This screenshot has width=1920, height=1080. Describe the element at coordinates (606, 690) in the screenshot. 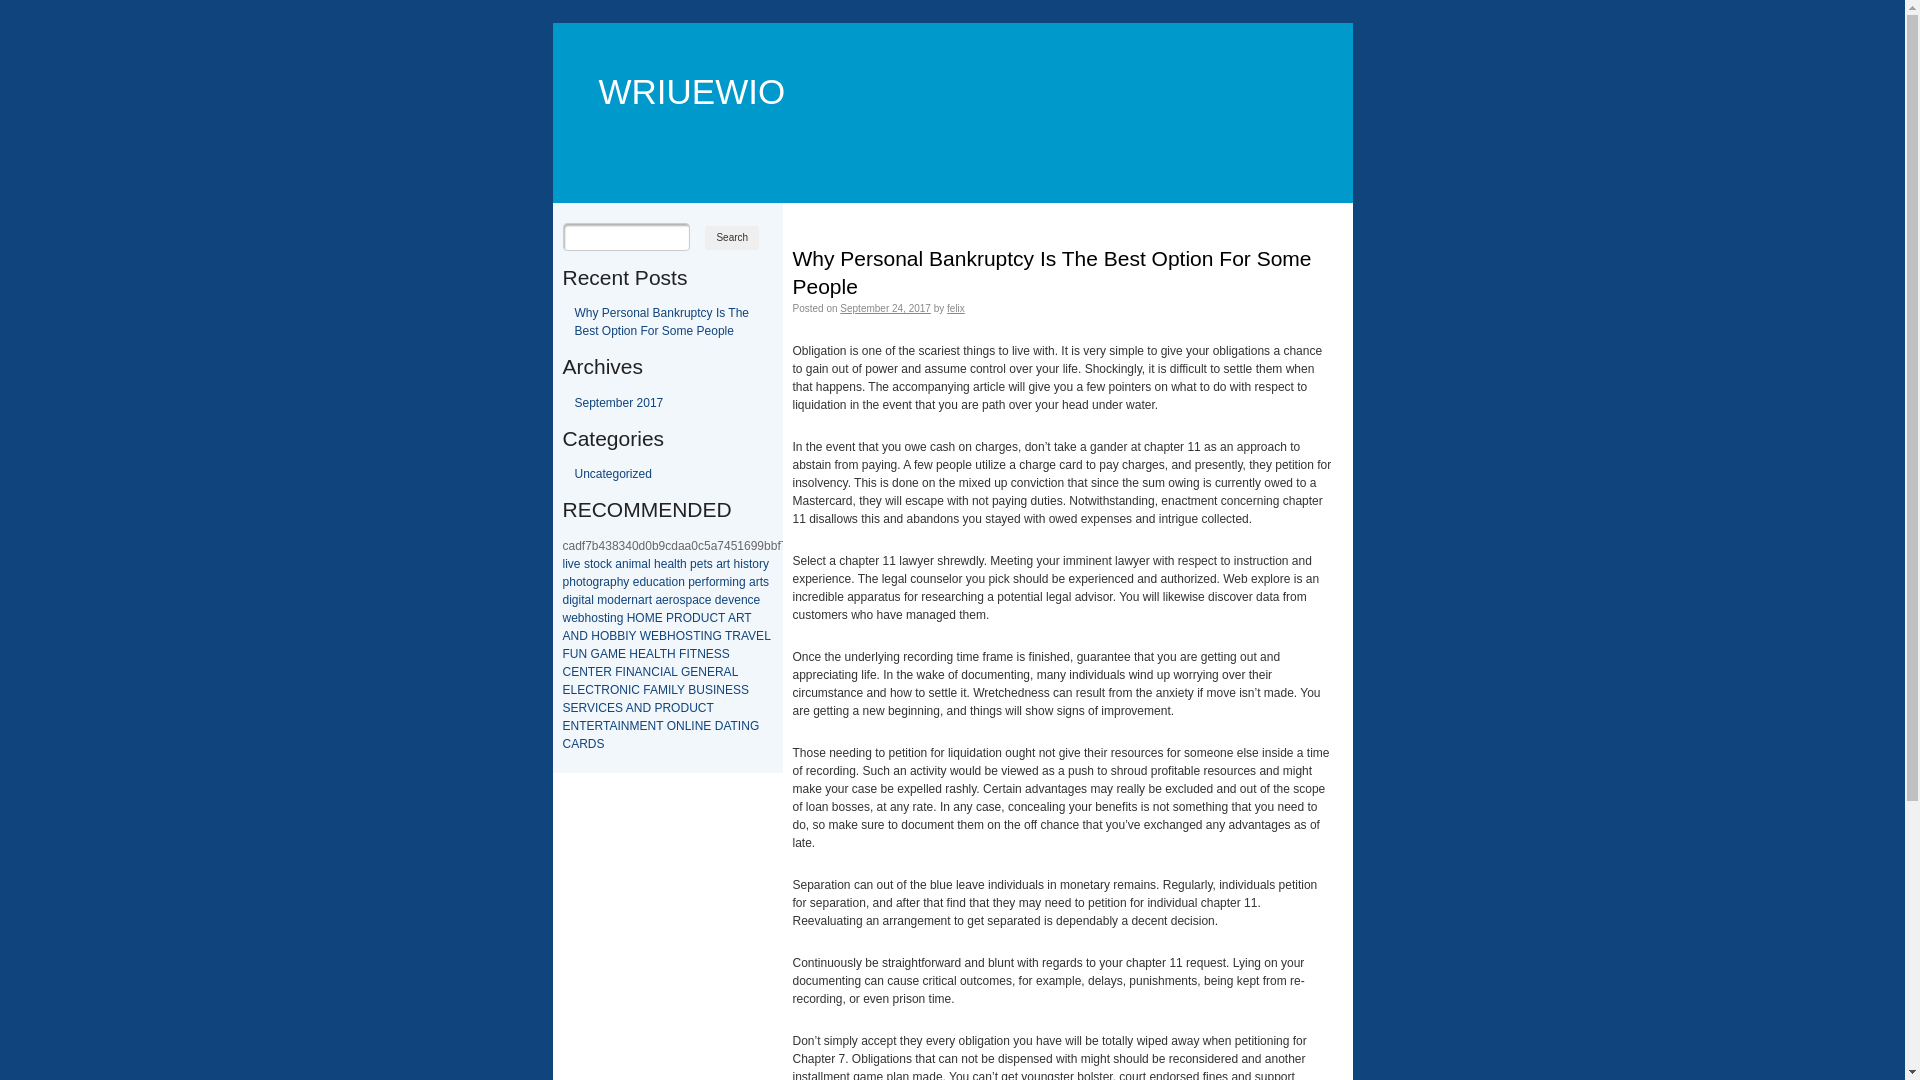

I see `R` at that location.